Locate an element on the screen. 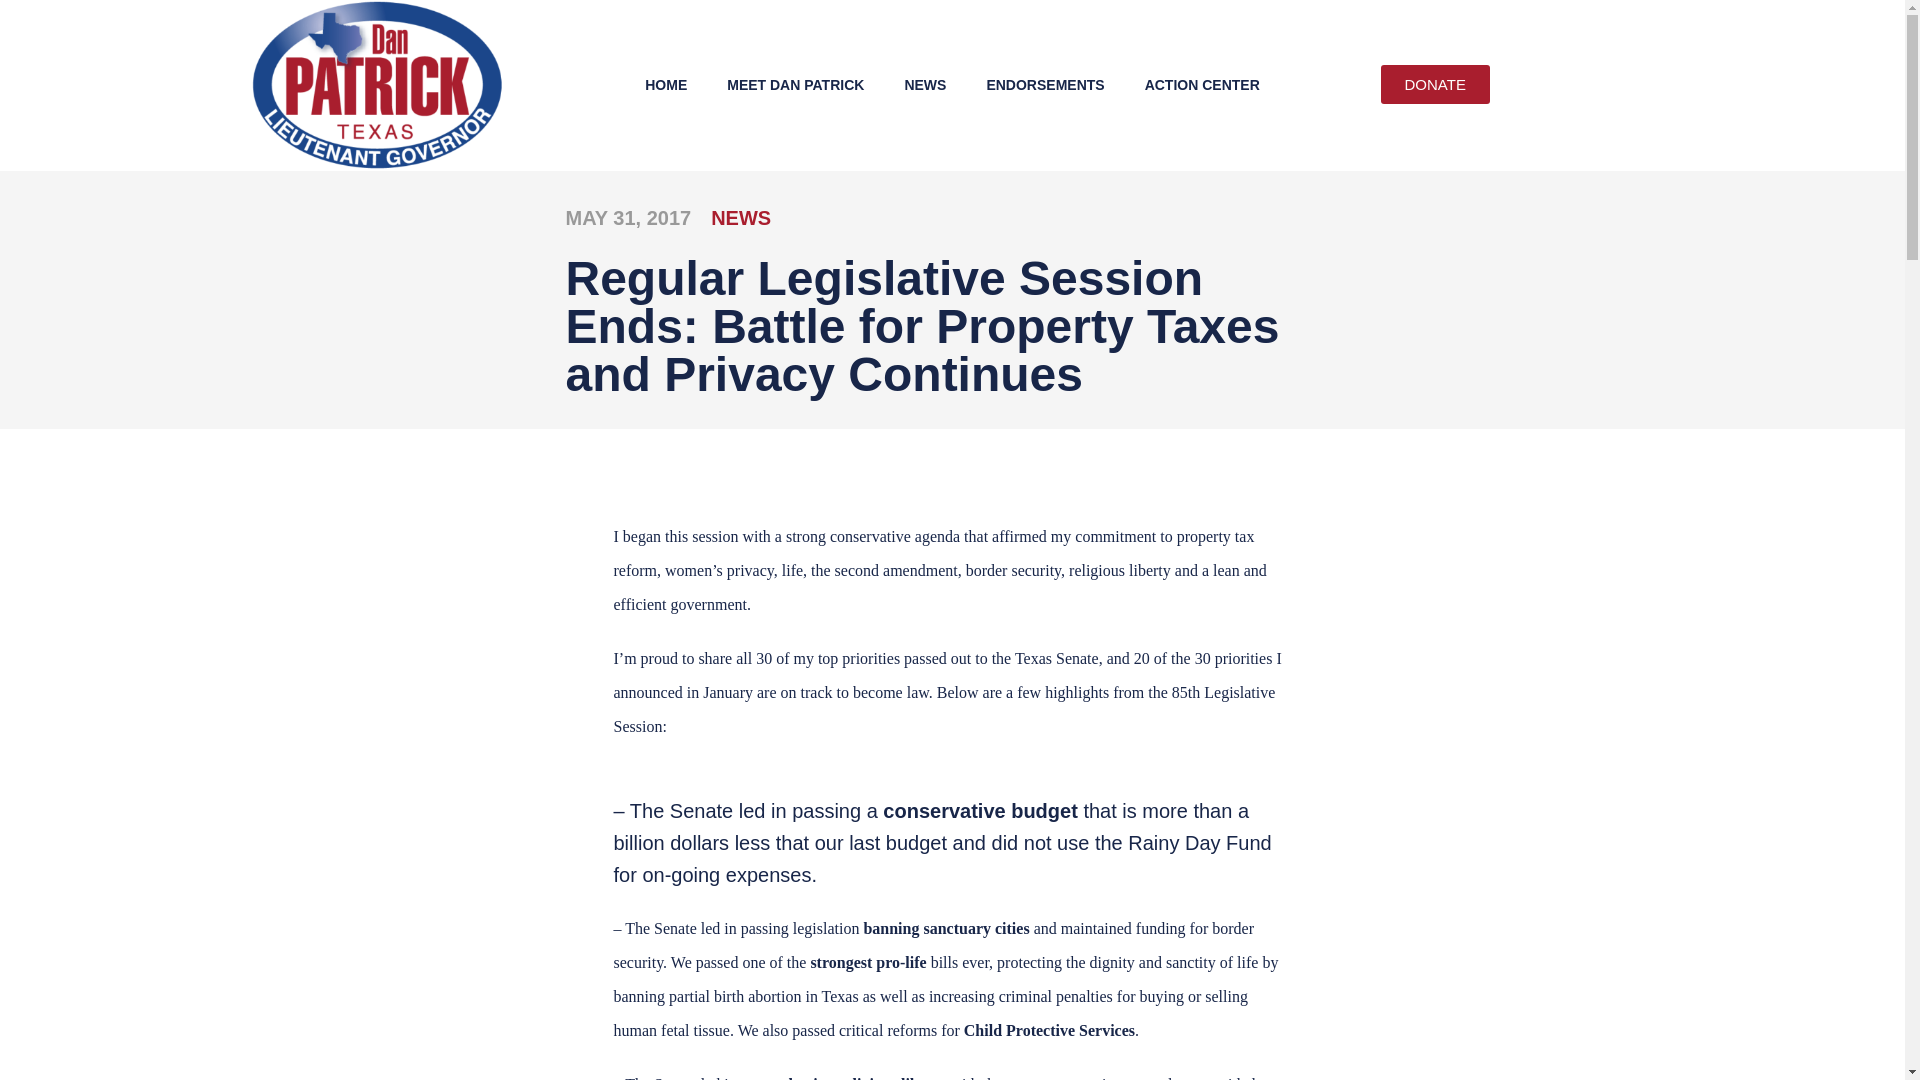 The image size is (1920, 1080). MEET DAN PATRICK is located at coordinates (794, 84).